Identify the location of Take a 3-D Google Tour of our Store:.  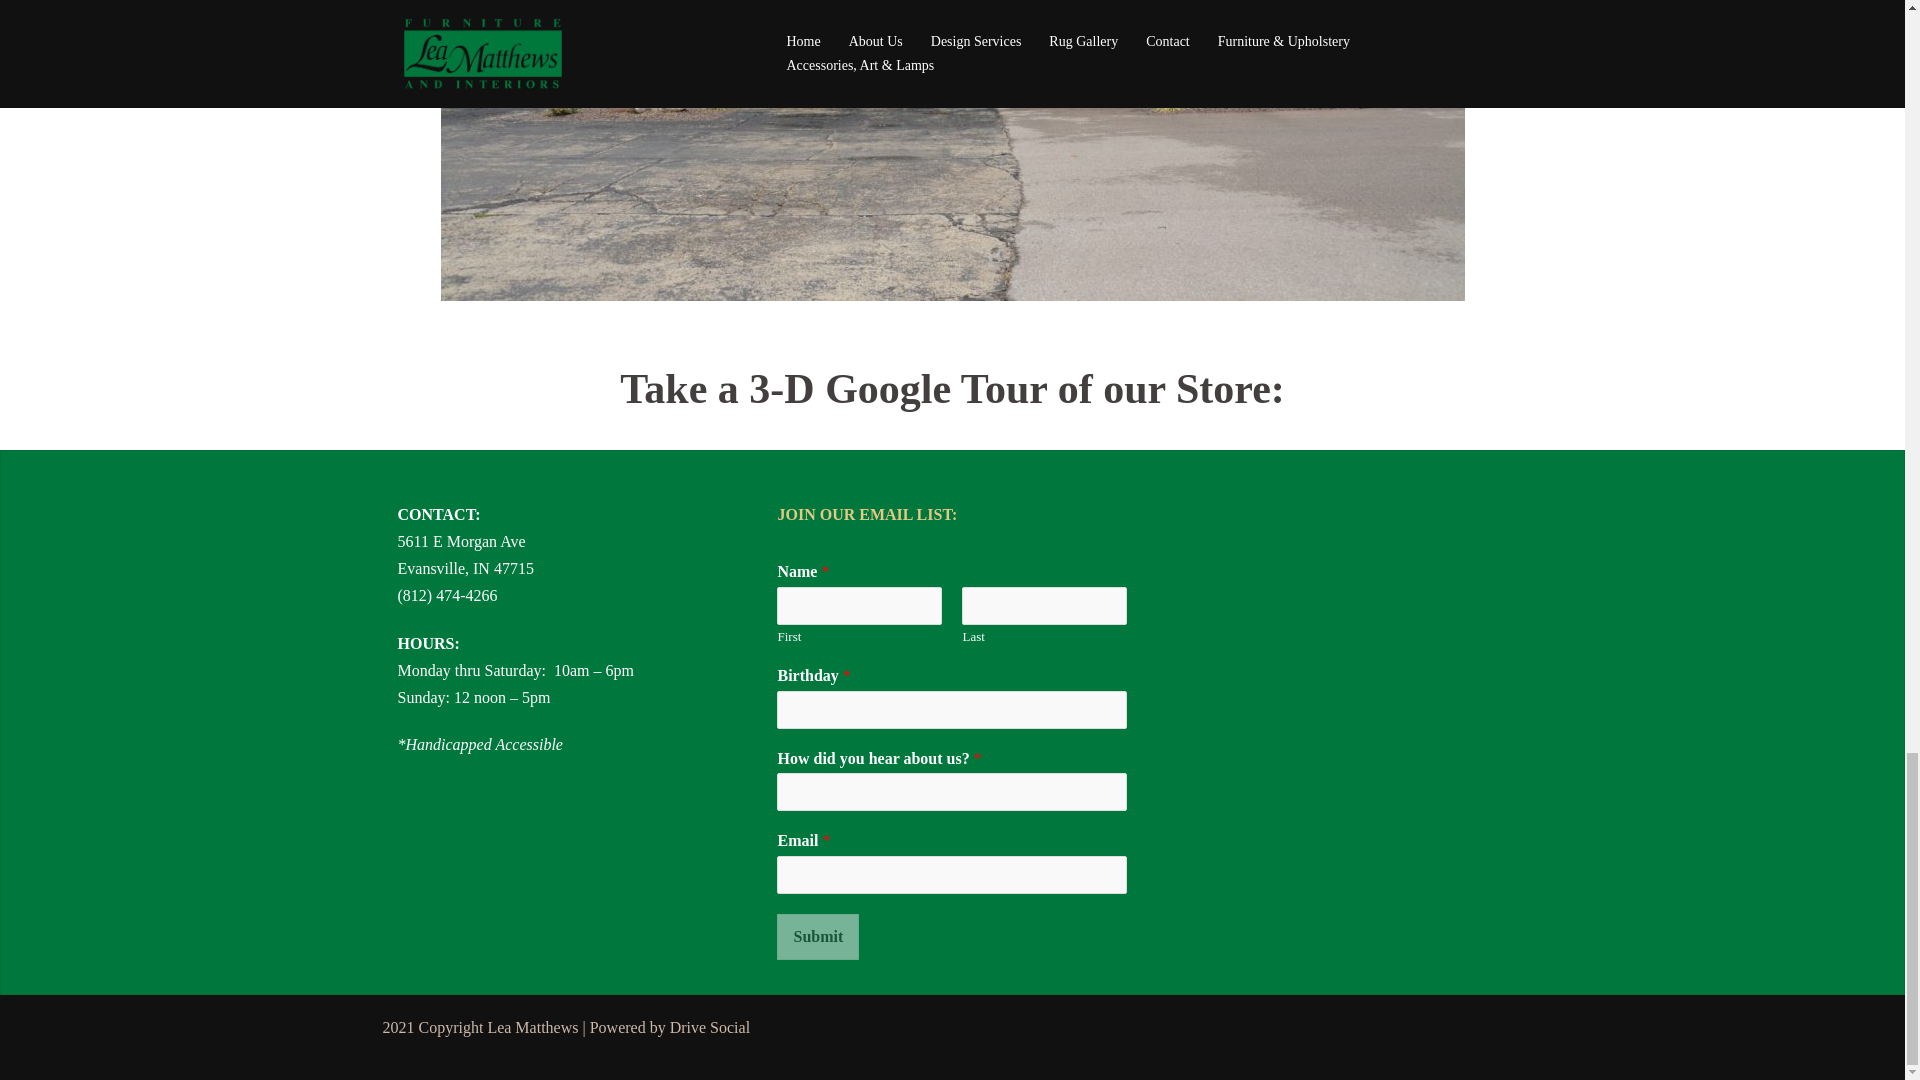
(952, 388).